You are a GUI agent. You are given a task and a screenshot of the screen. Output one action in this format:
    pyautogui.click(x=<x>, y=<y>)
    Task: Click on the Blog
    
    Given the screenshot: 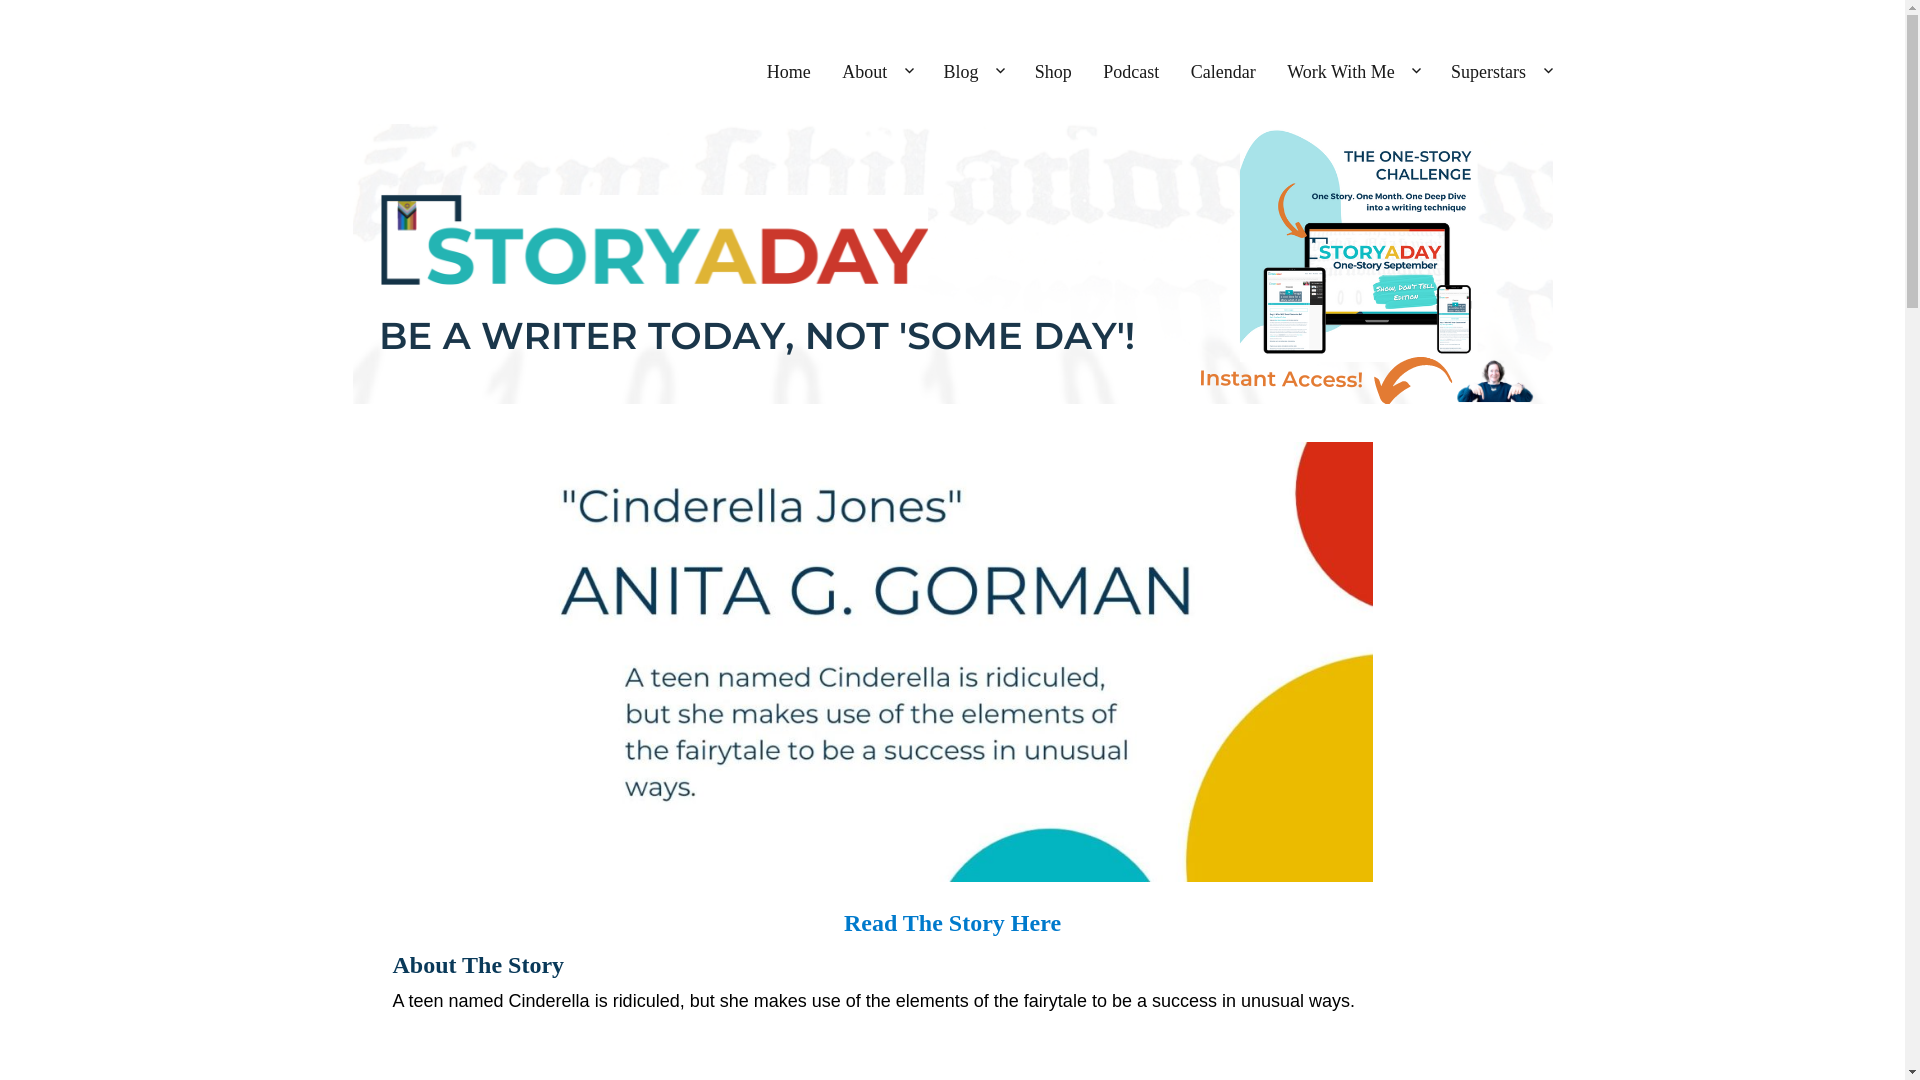 What is the action you would take?
    pyautogui.click(x=973, y=72)
    